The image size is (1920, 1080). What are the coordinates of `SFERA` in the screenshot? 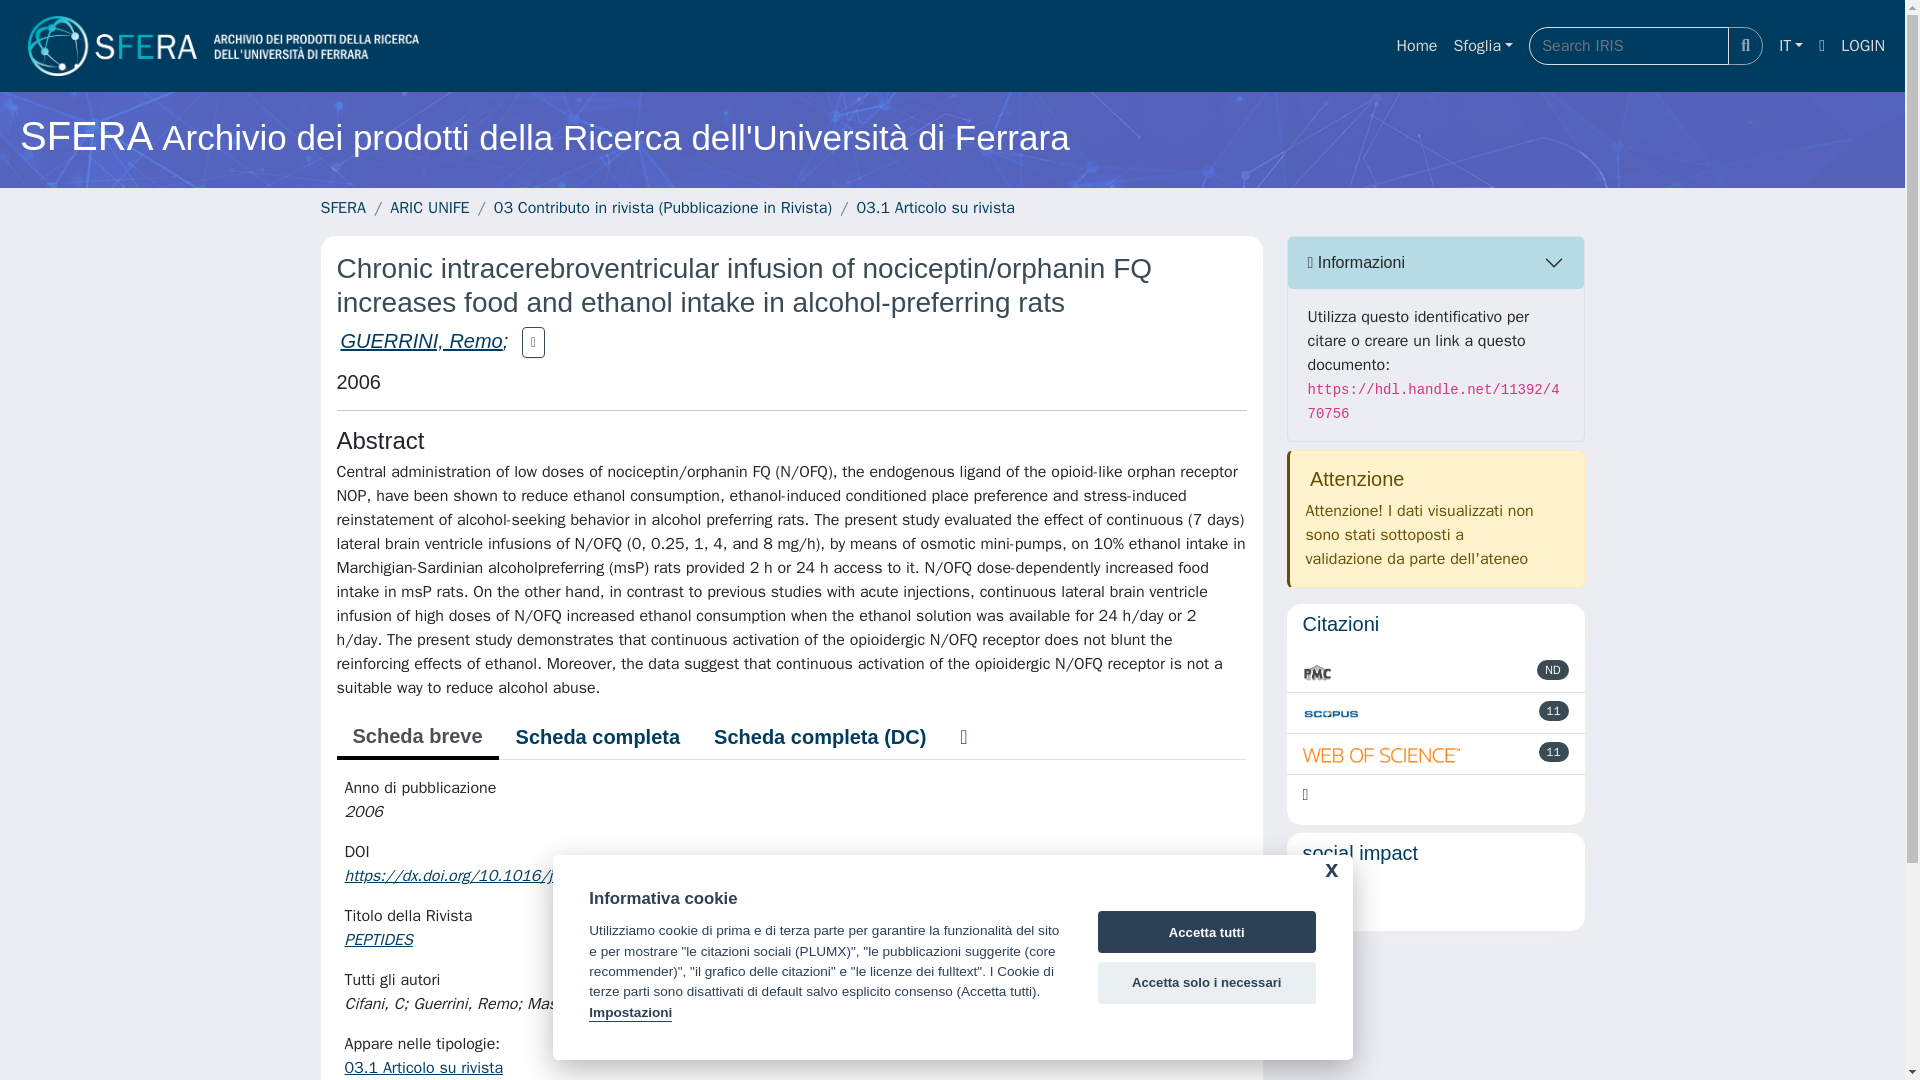 It's located at (342, 208).